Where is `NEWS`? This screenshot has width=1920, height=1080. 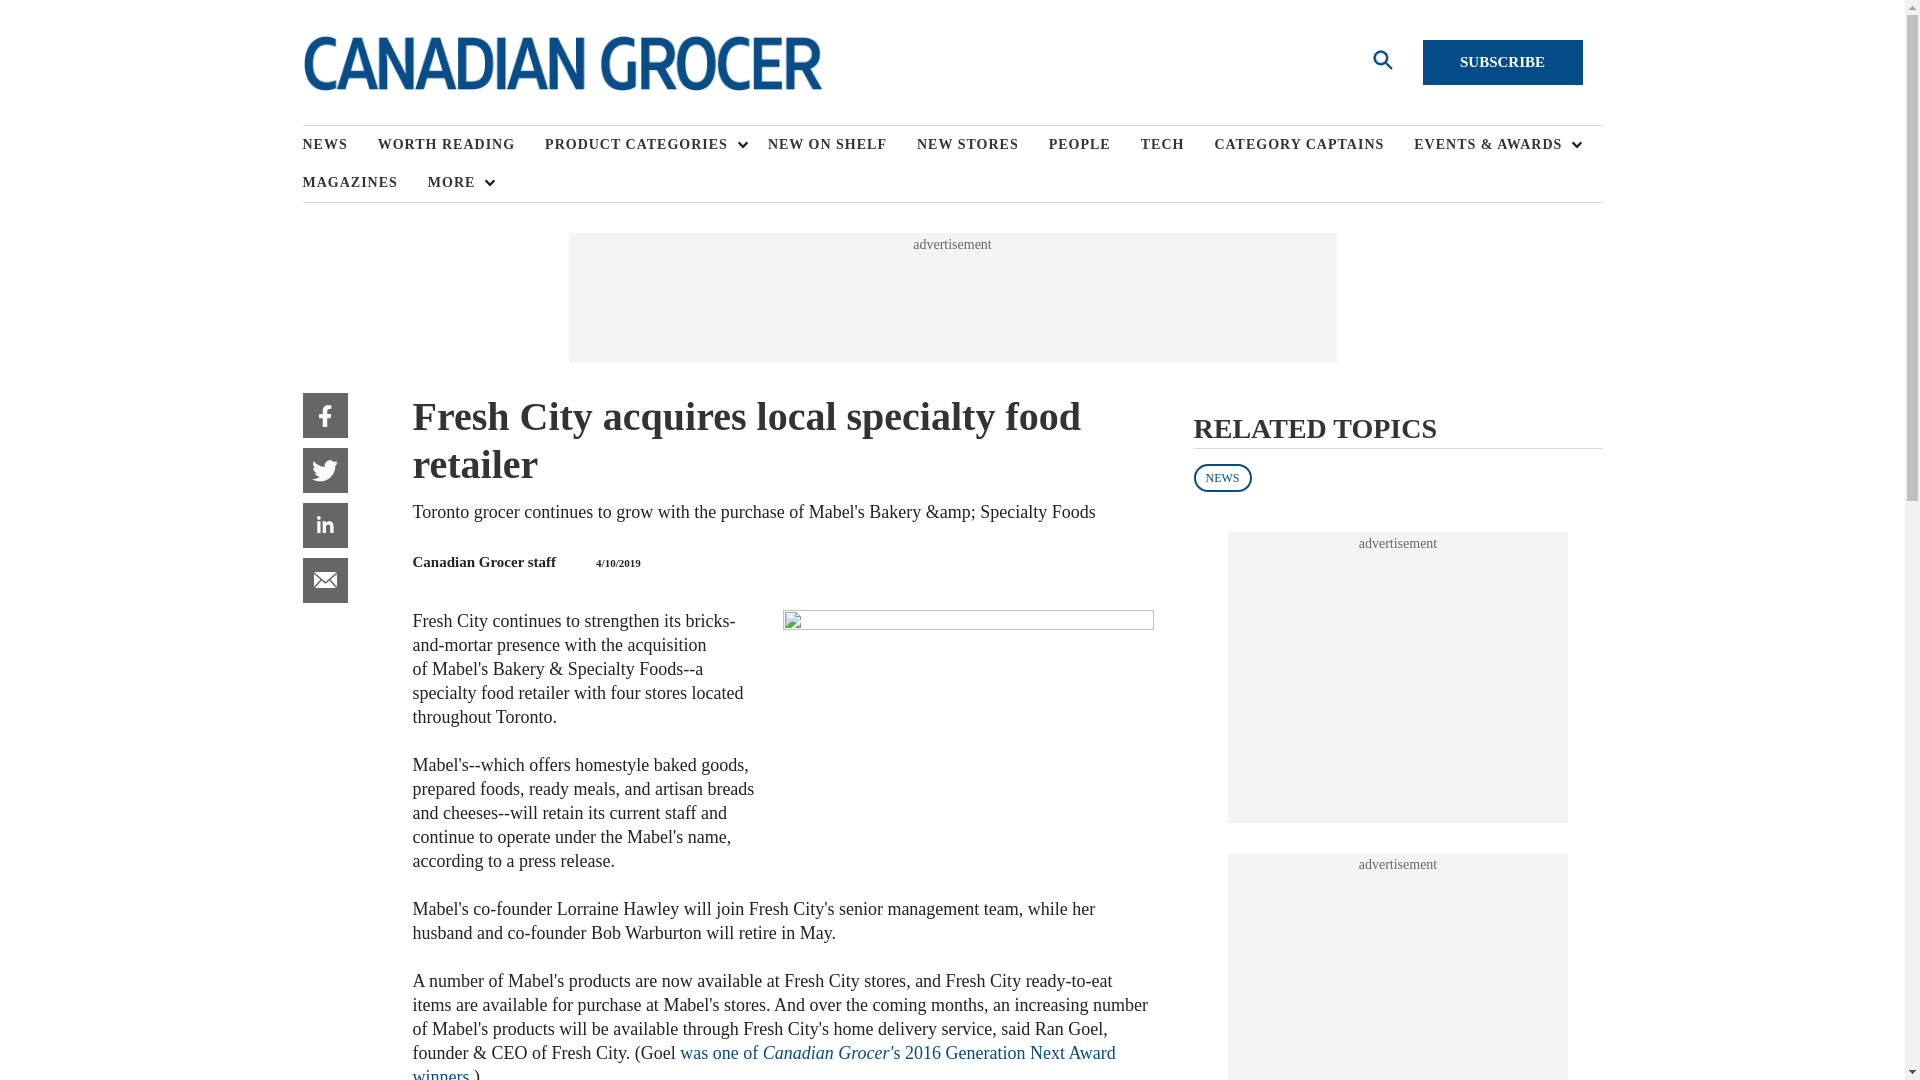
NEWS is located at coordinates (338, 145).